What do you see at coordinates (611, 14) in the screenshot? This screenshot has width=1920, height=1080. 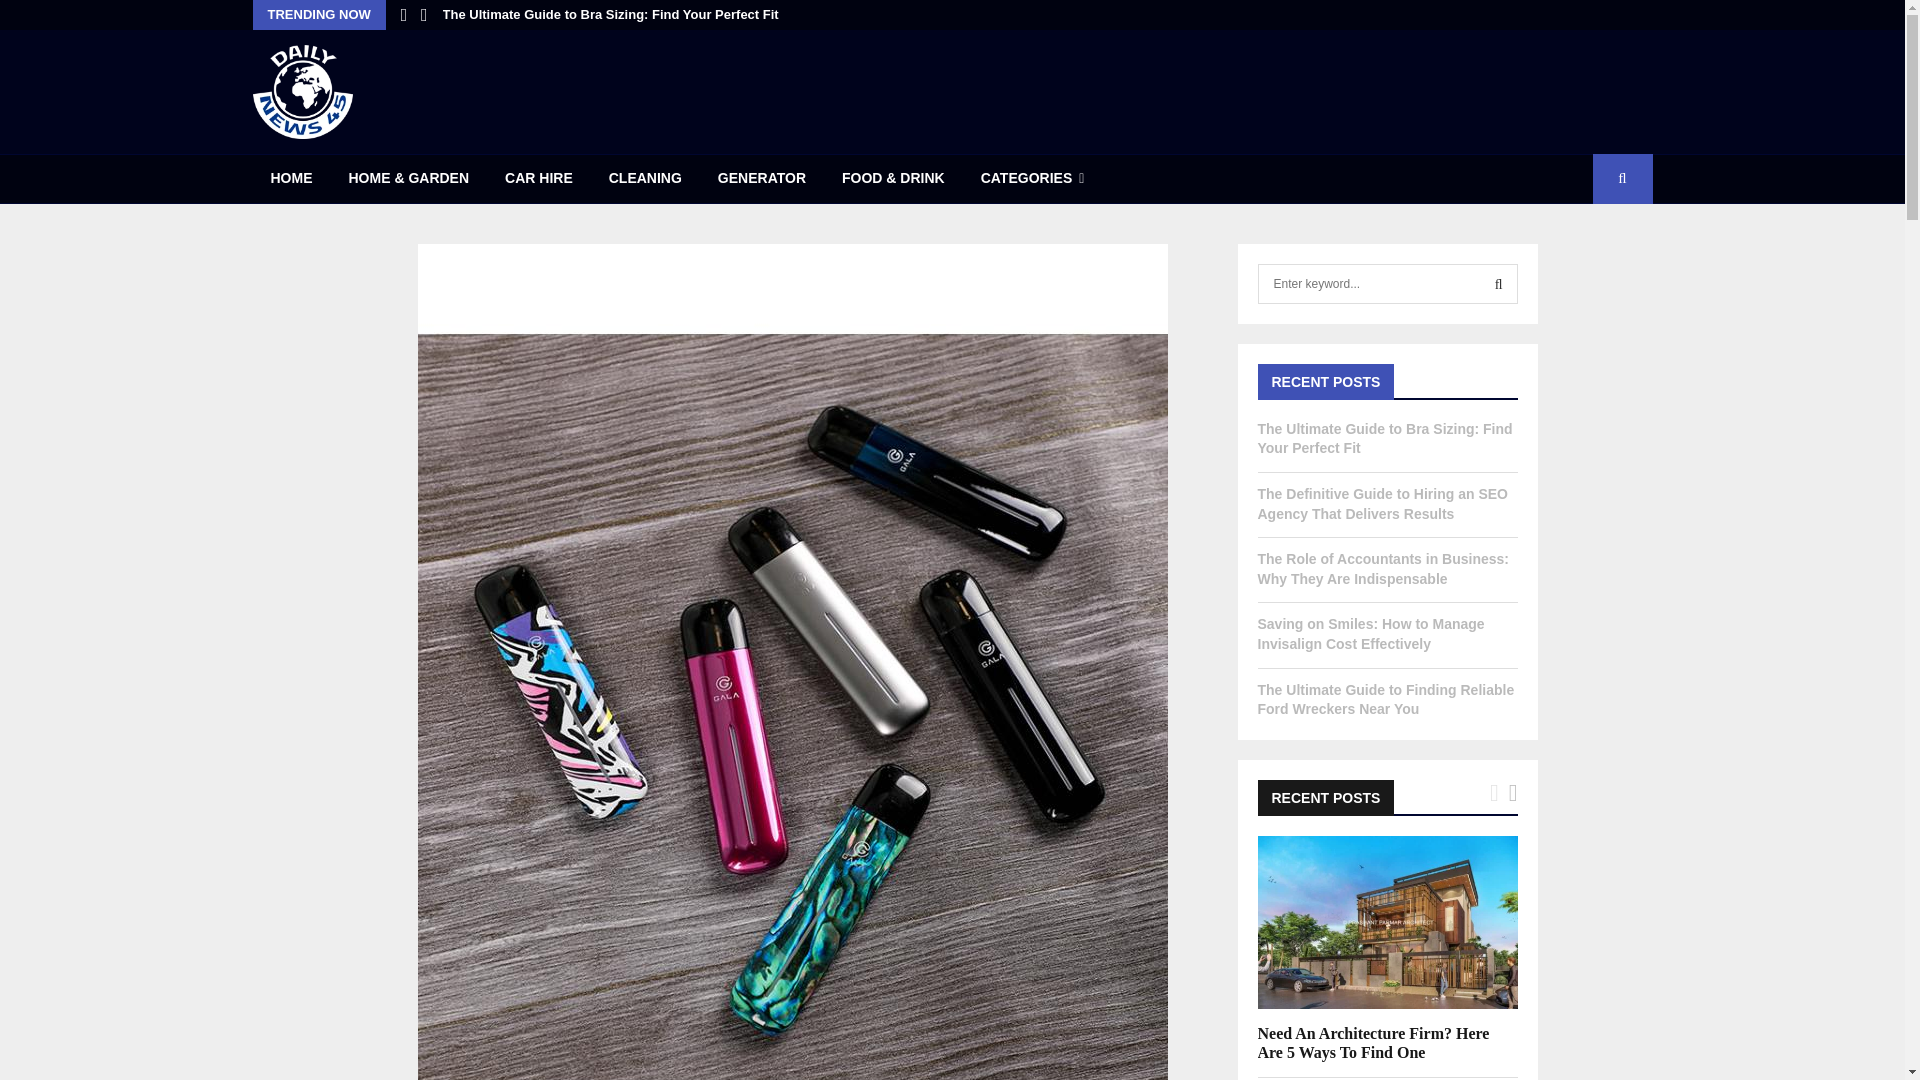 I see `The Ultimate Guide to Bra Sizing: Find Your Perfect Fit` at bounding box center [611, 14].